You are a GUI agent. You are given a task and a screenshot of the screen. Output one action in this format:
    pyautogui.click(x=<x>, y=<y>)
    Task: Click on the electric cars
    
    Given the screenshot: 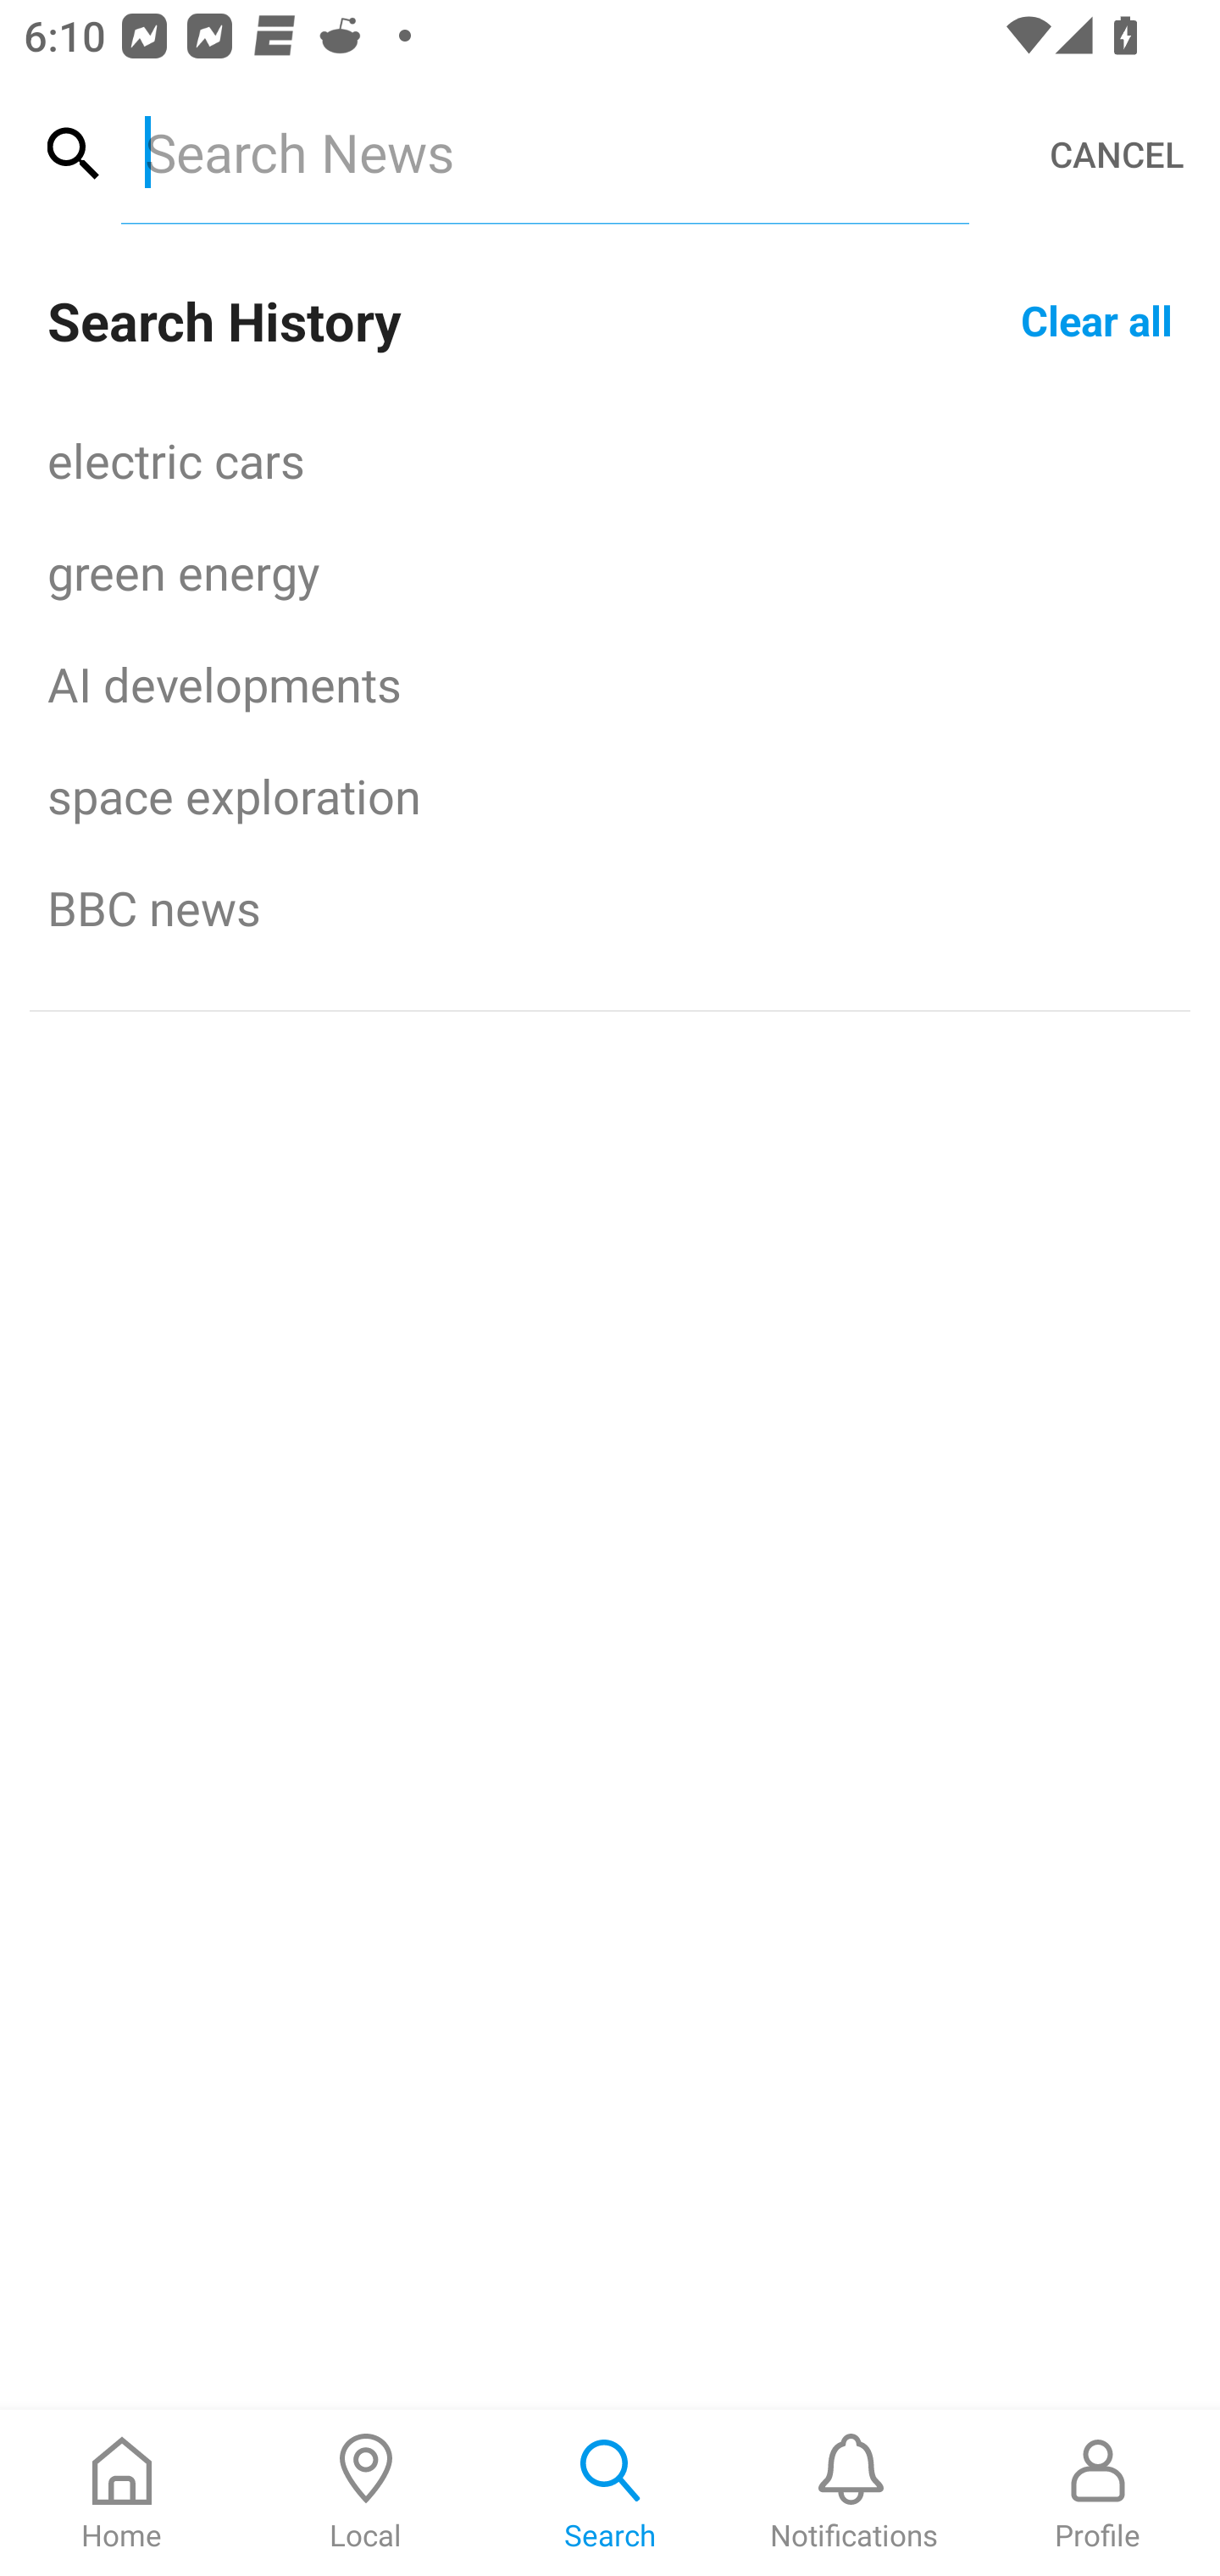 What is the action you would take?
    pyautogui.click(x=610, y=459)
    